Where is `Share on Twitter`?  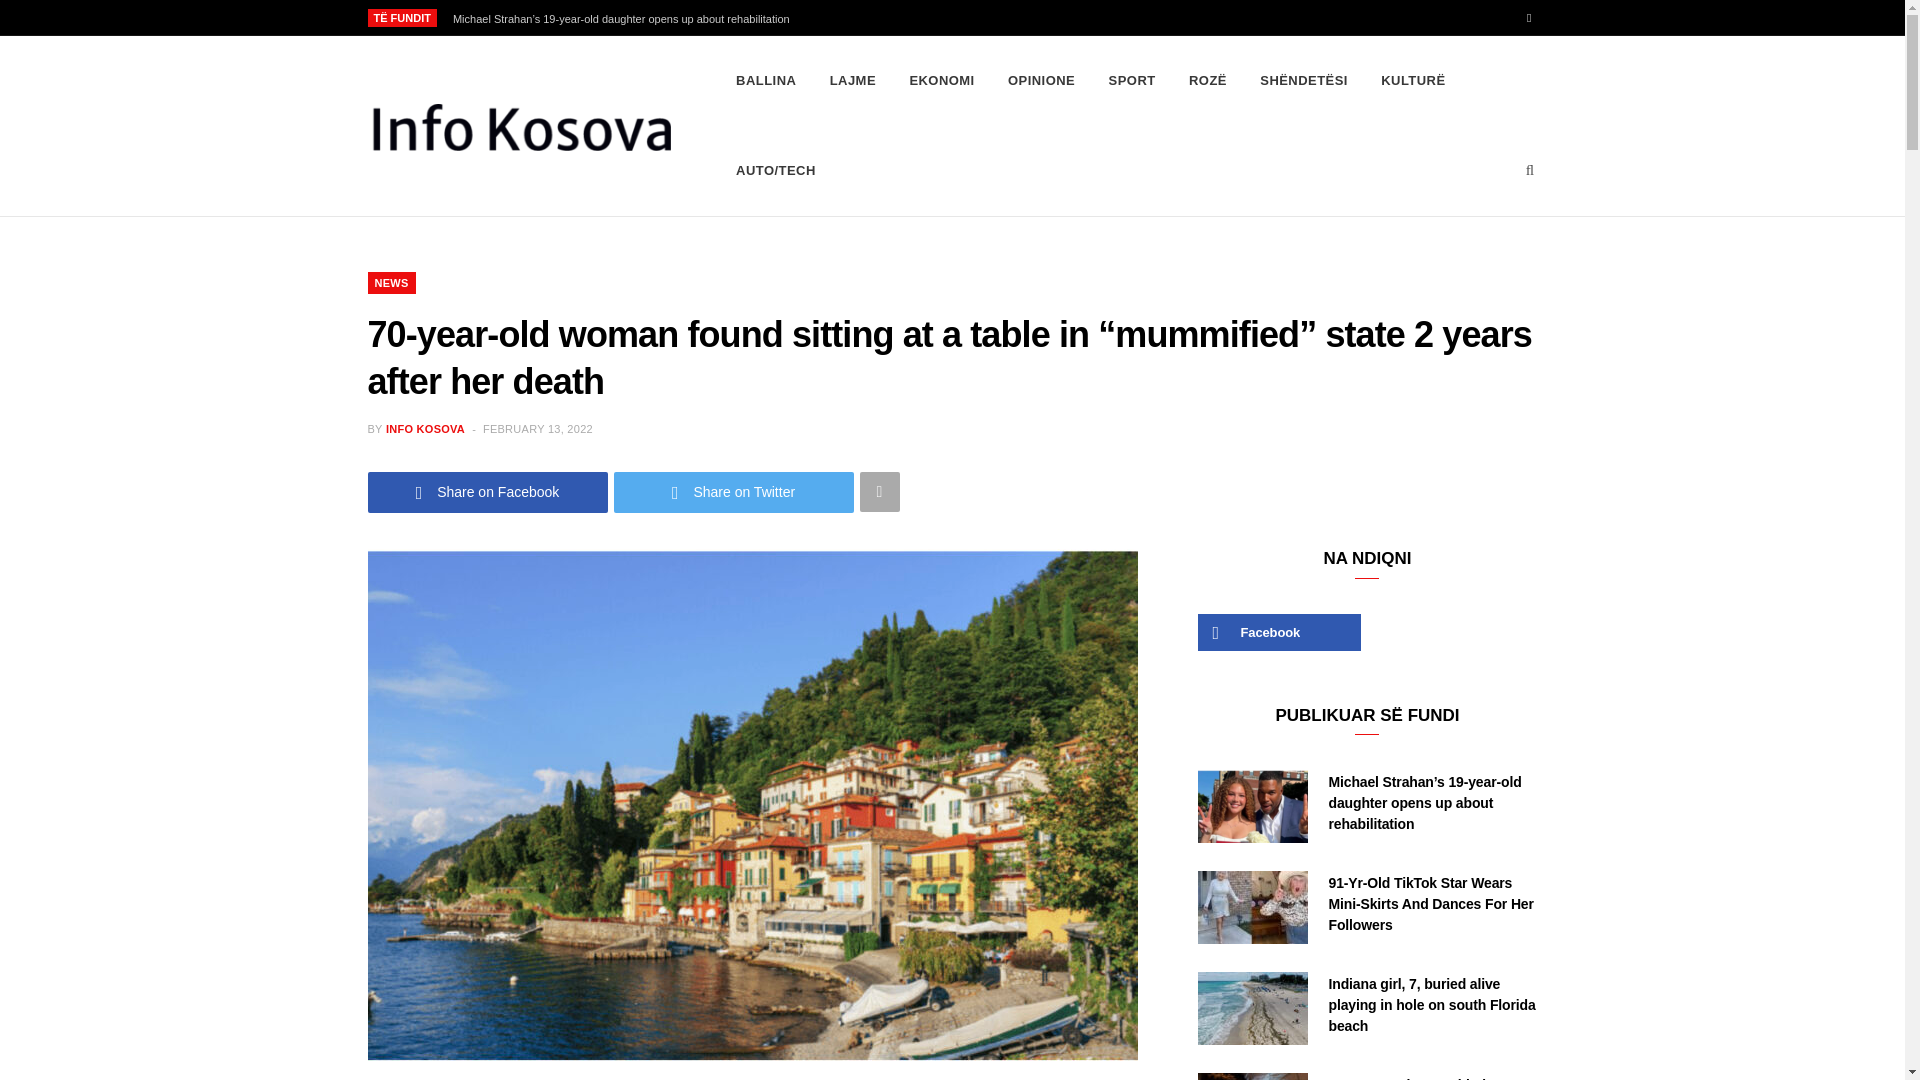
Share on Twitter is located at coordinates (734, 492).